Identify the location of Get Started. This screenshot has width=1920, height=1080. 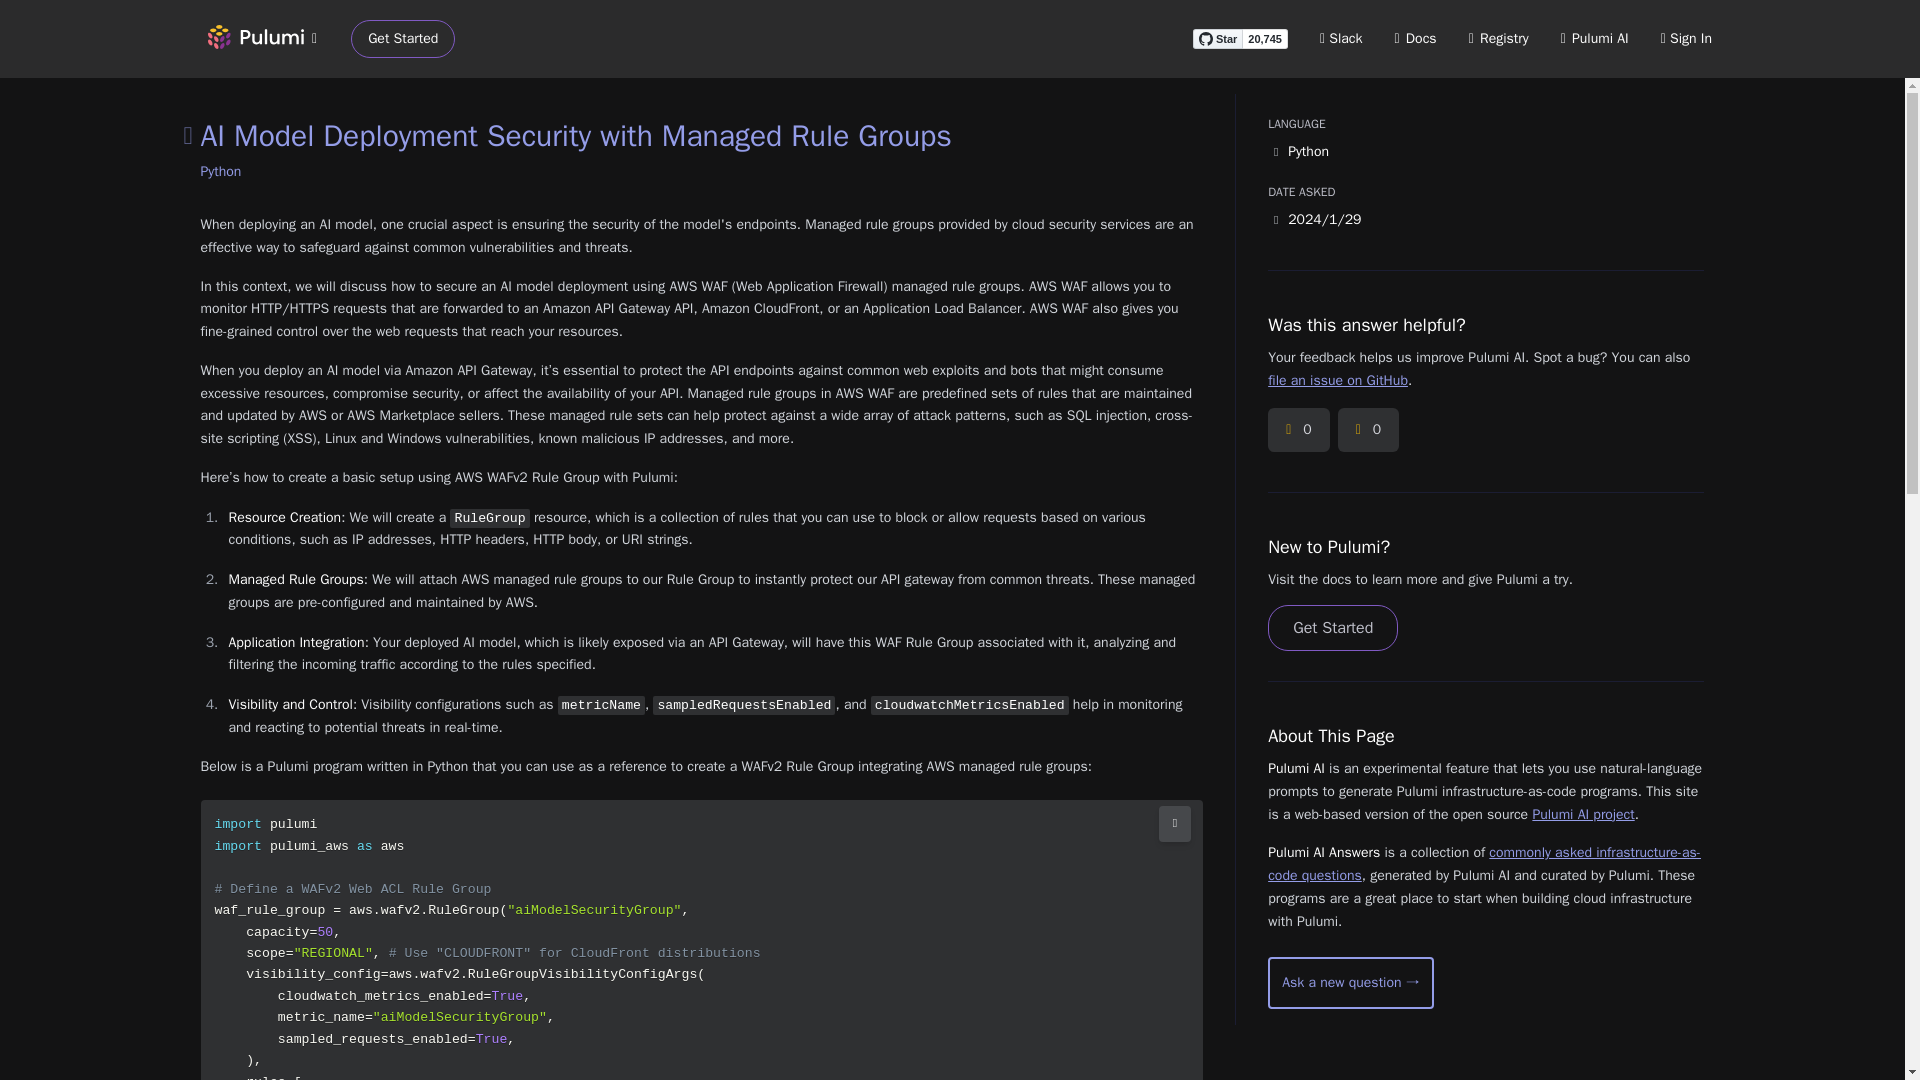
(403, 39).